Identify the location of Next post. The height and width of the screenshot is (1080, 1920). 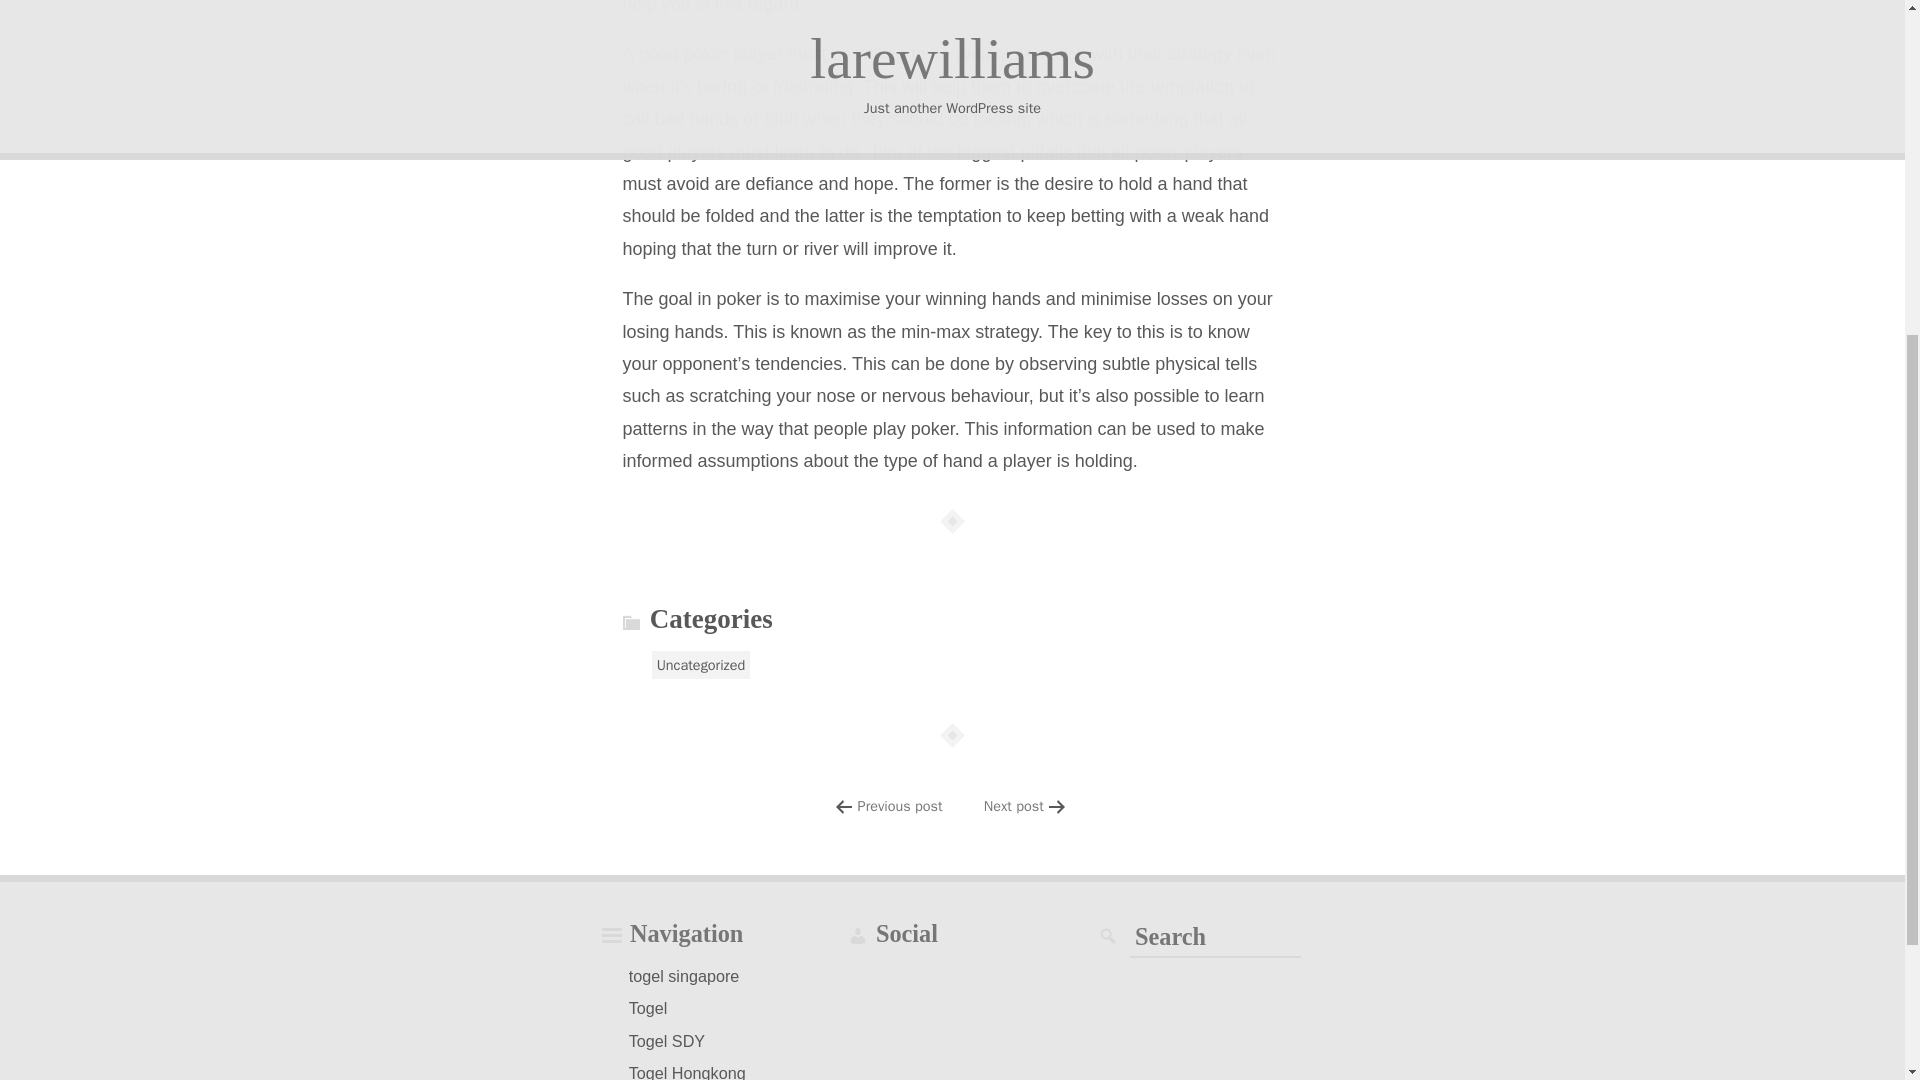
(1014, 806).